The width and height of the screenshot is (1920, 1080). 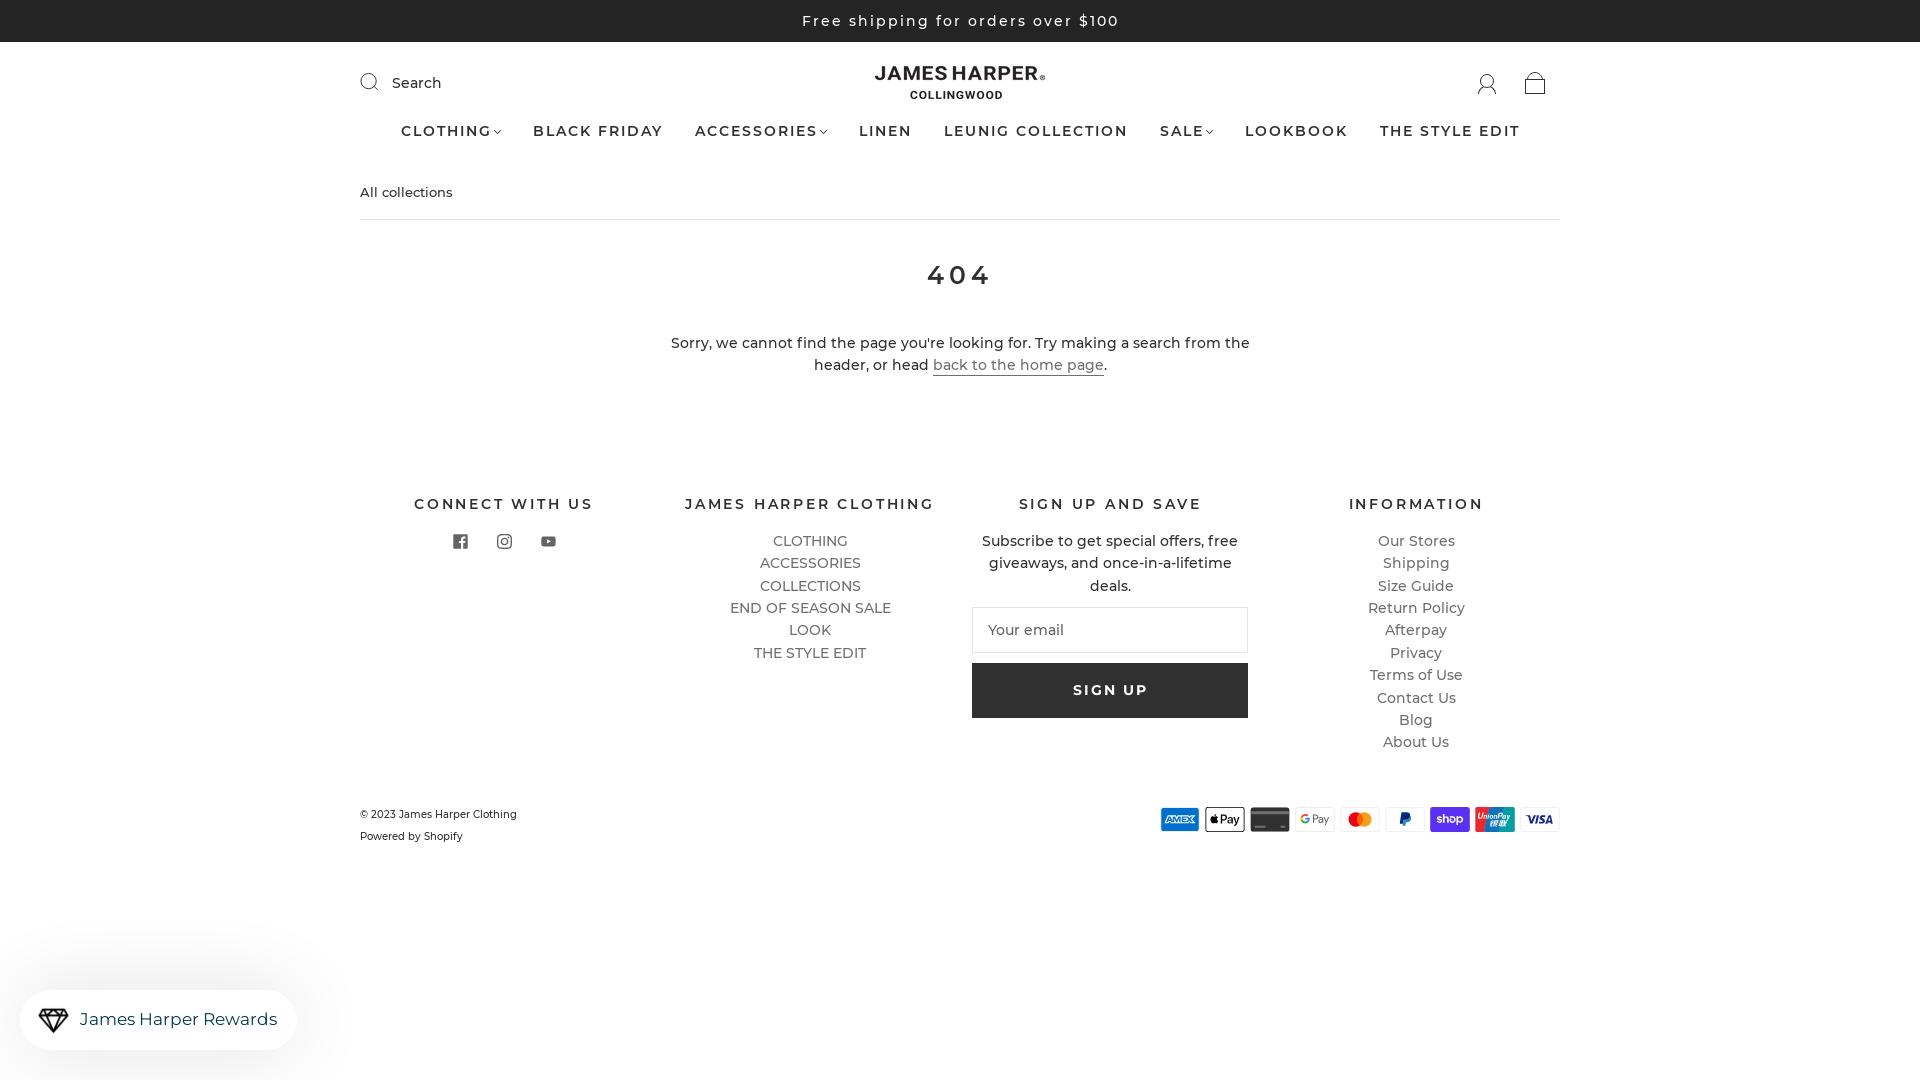 What do you see at coordinates (810, 586) in the screenshot?
I see `COLLECTIONS` at bounding box center [810, 586].